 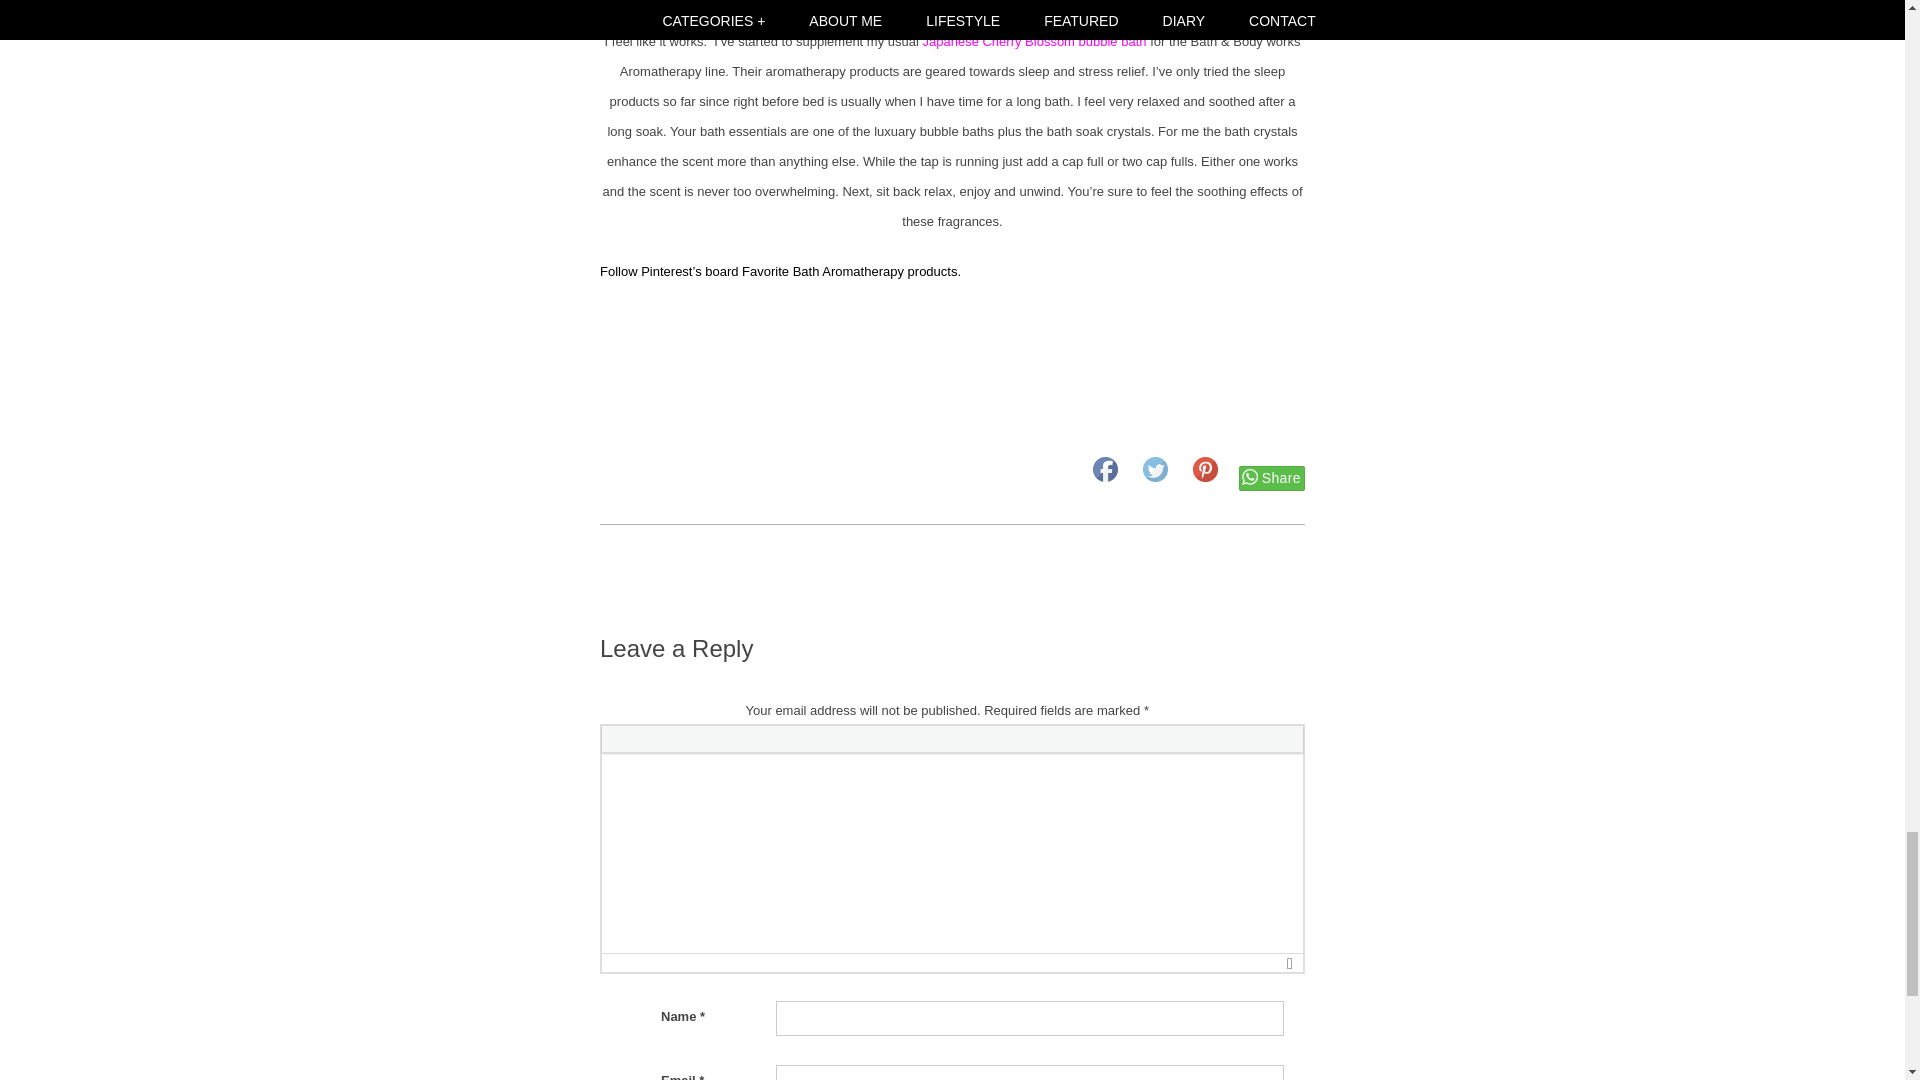 I want to click on Rich Text Area. Press Alt-Shift-H for help., so click(x=952, y=852).